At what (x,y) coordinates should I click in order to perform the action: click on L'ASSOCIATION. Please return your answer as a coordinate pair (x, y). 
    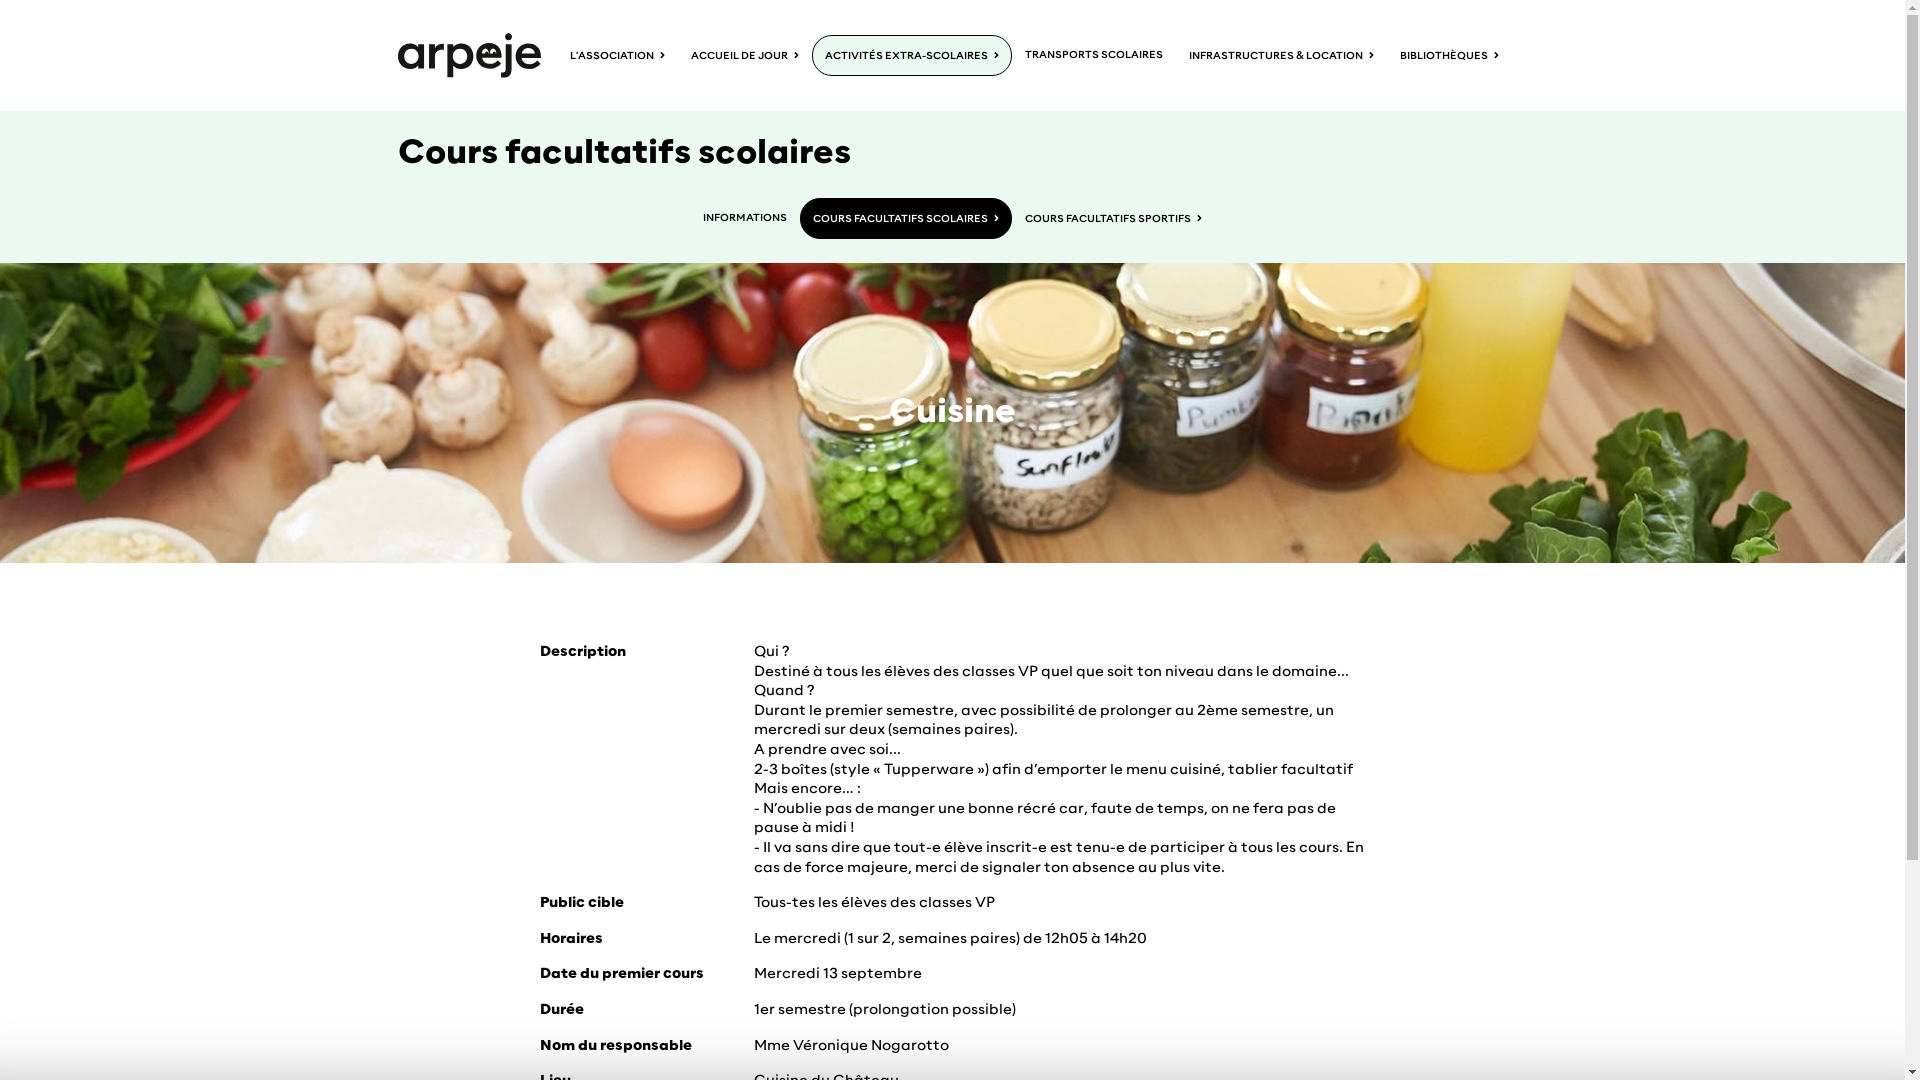
    Looking at the image, I should click on (618, 56).